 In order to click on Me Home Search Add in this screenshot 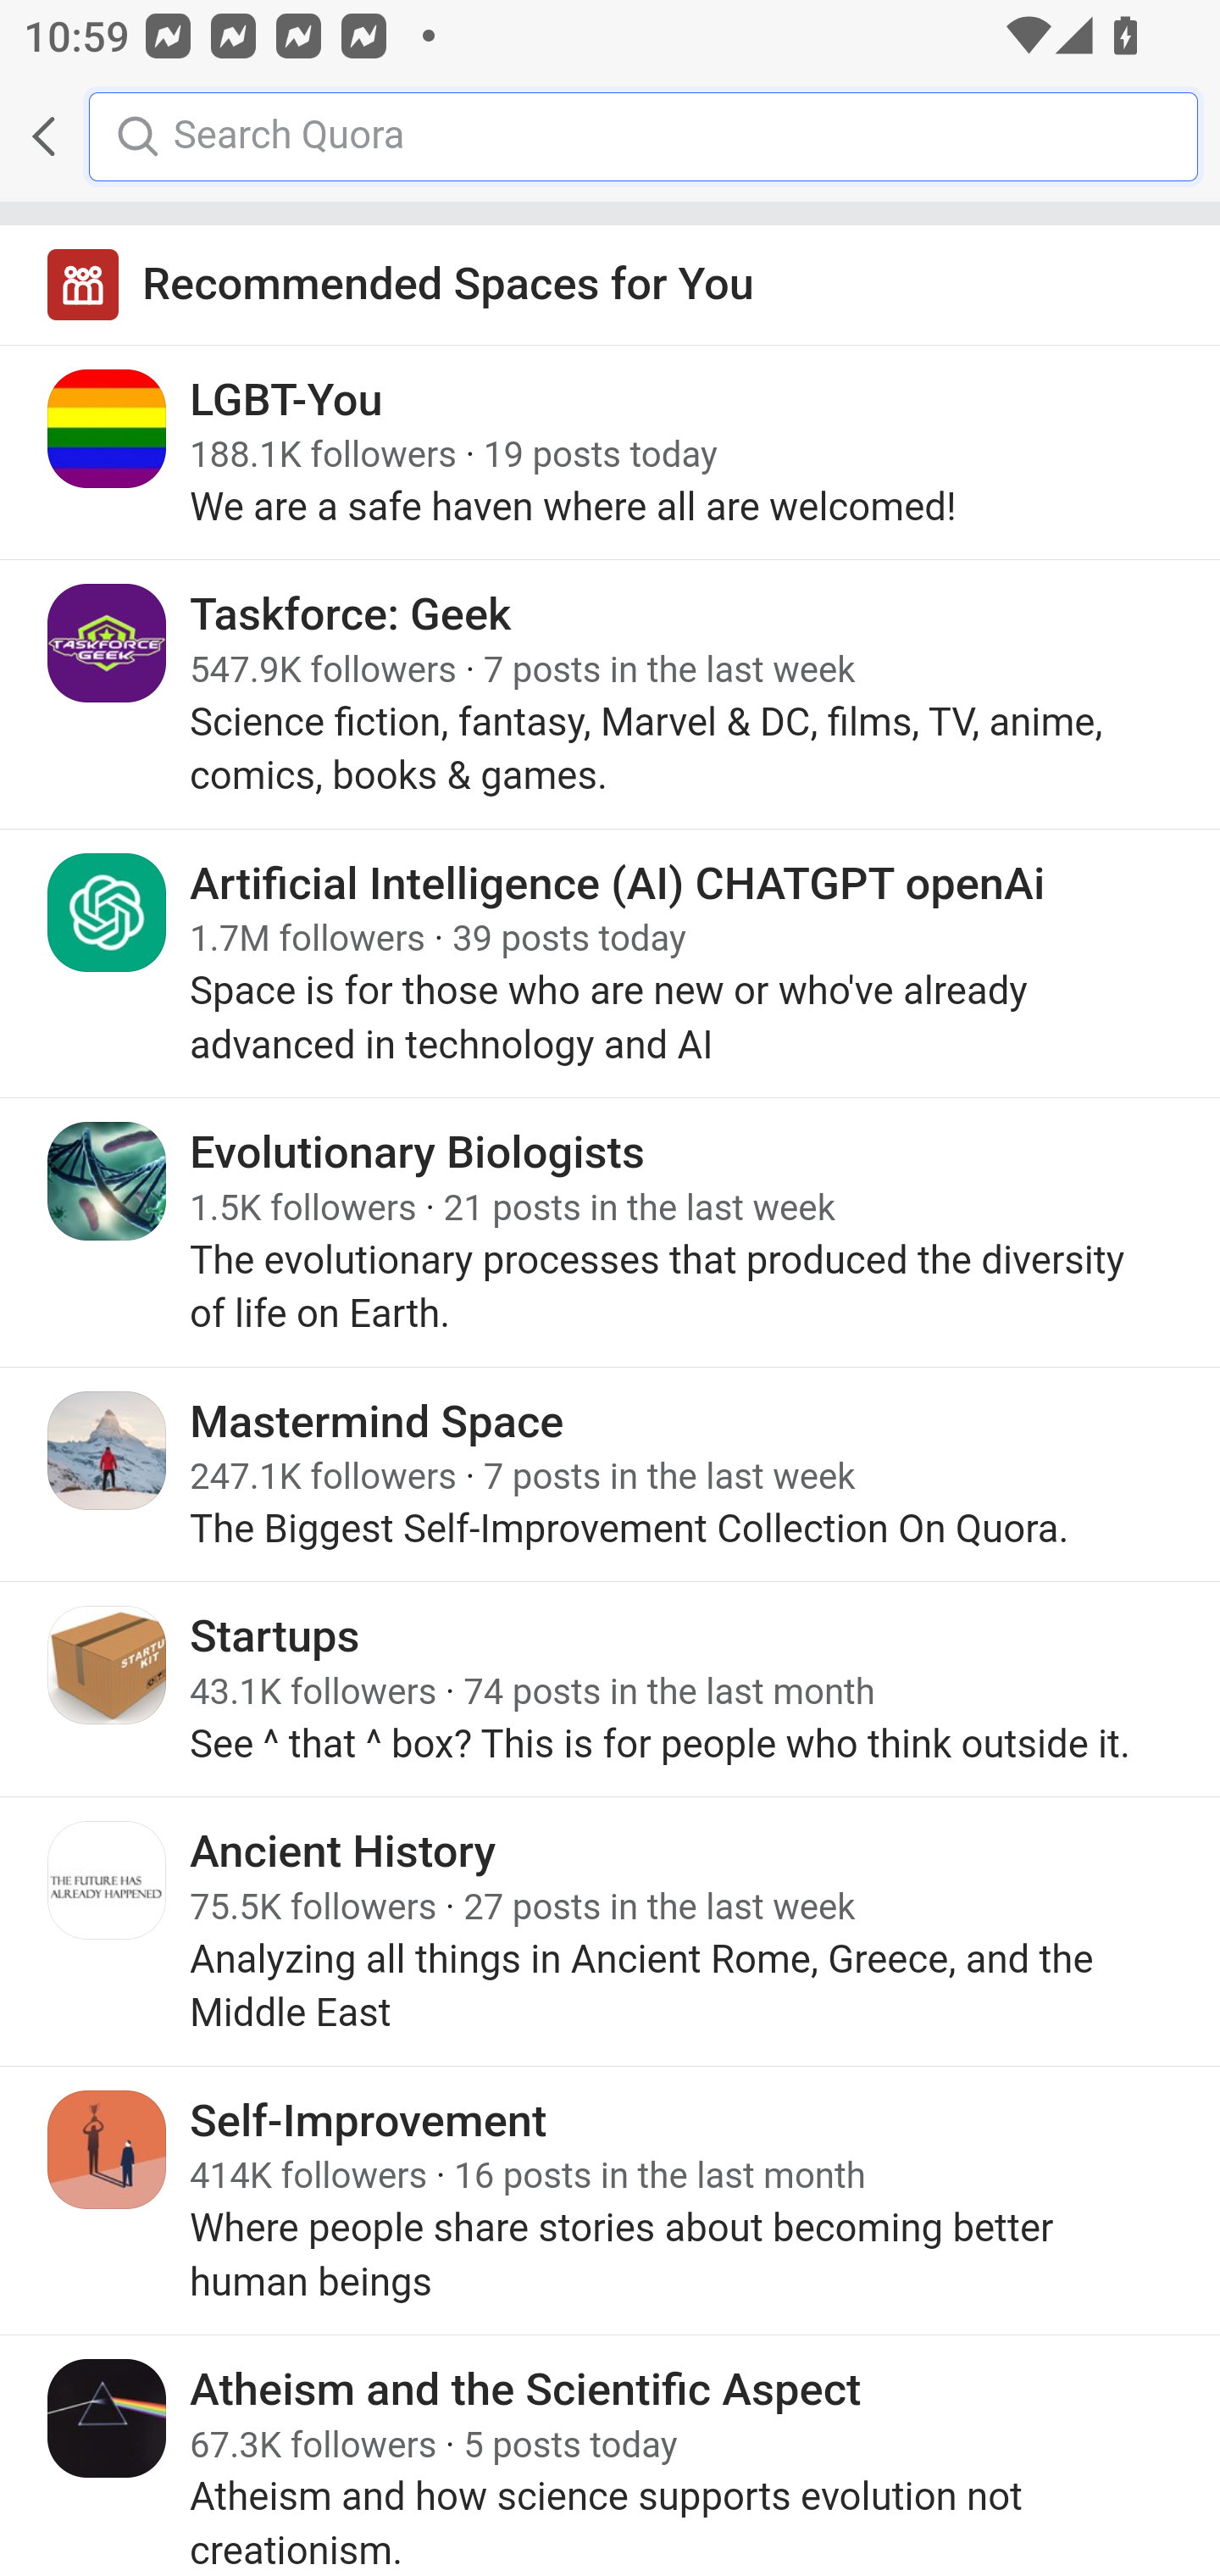, I will do `click(610, 136)`.